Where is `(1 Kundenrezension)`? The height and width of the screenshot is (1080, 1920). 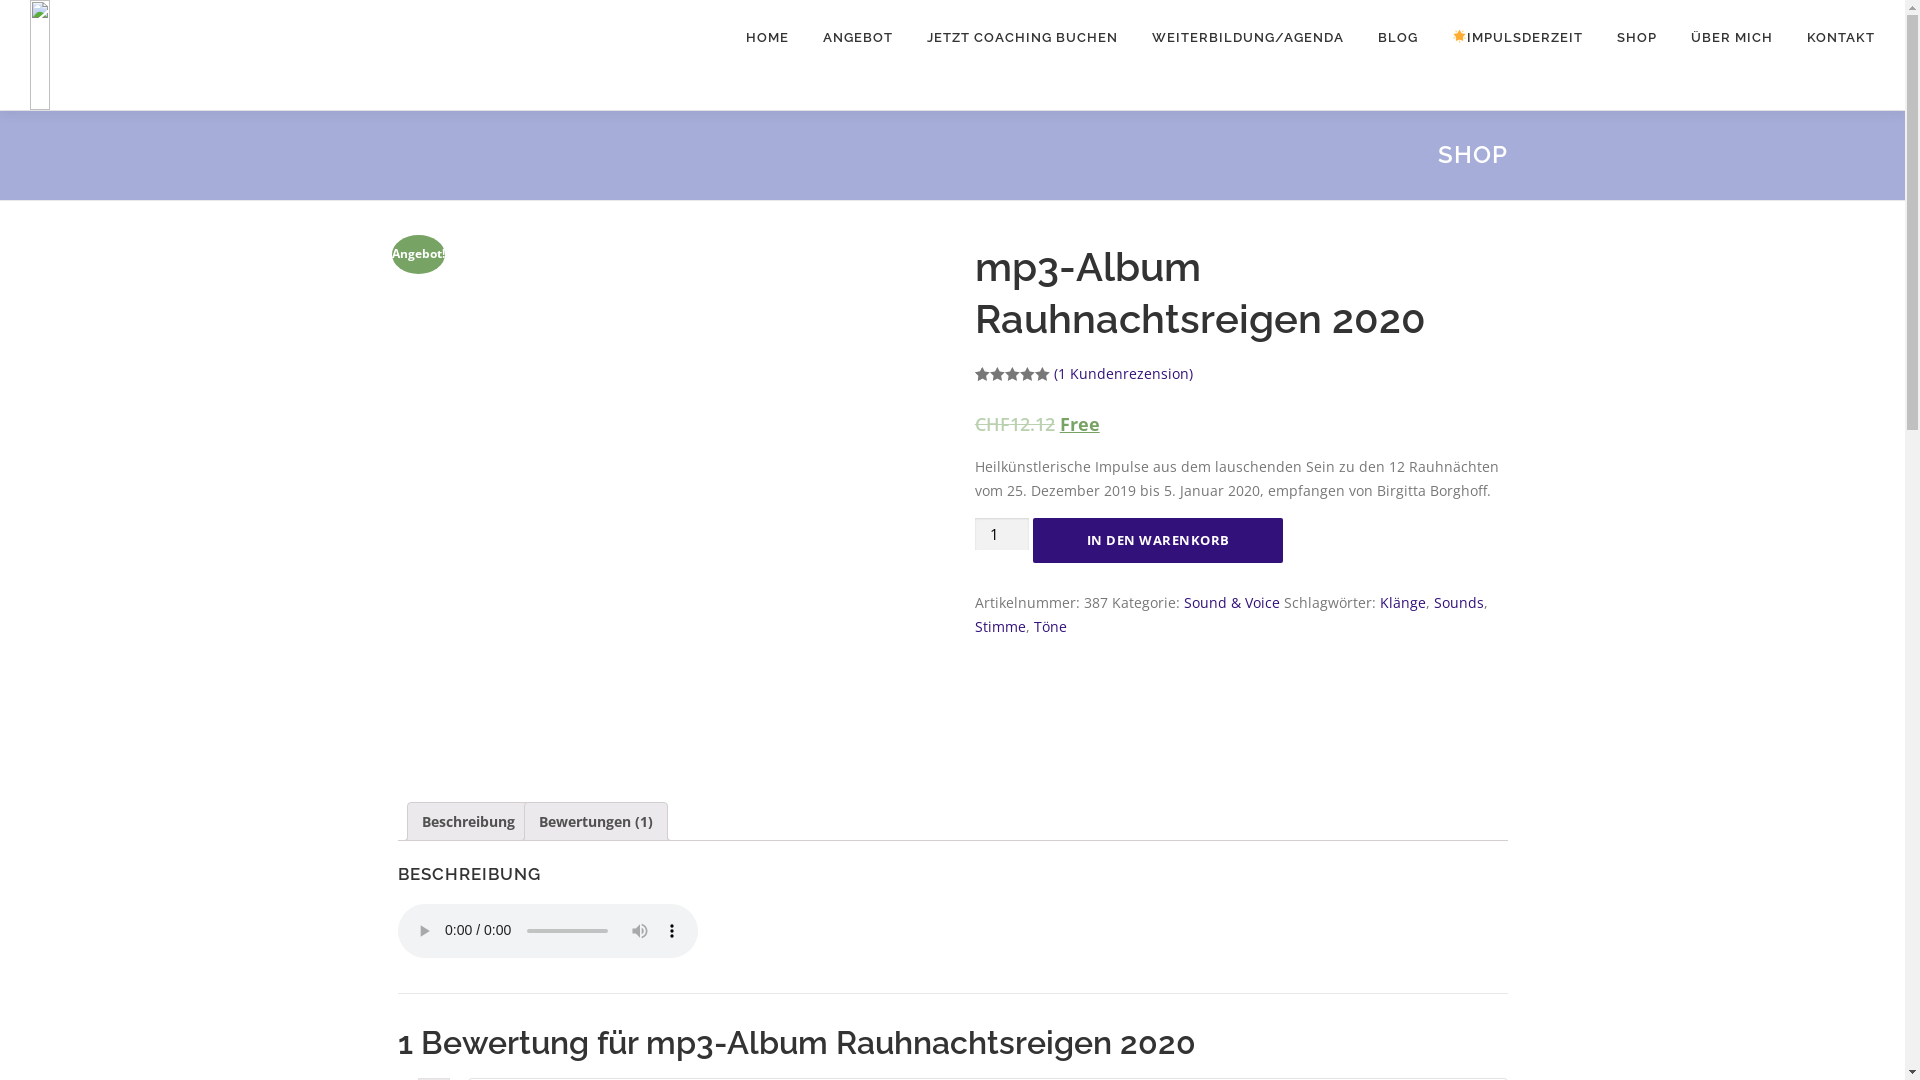 (1 Kundenrezension) is located at coordinates (1124, 374).